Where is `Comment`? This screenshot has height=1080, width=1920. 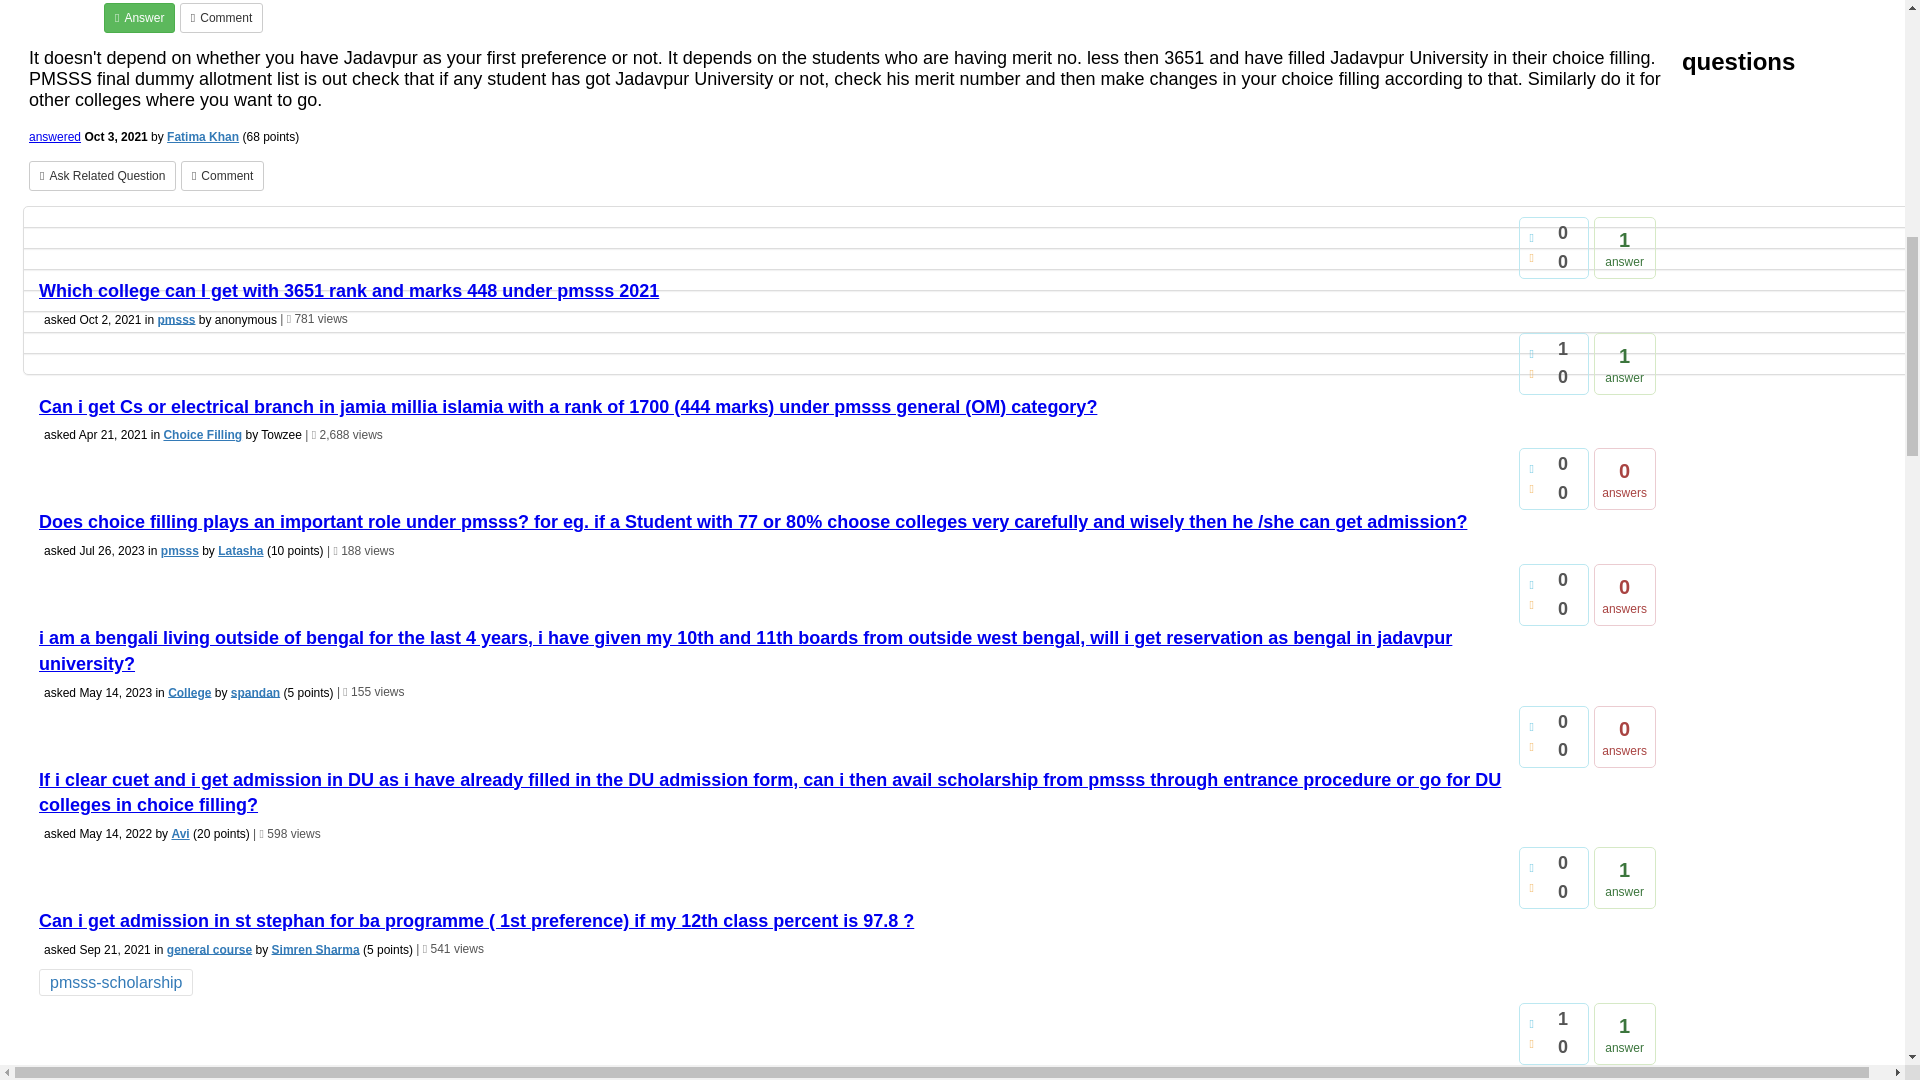
Comment is located at coordinates (222, 18).